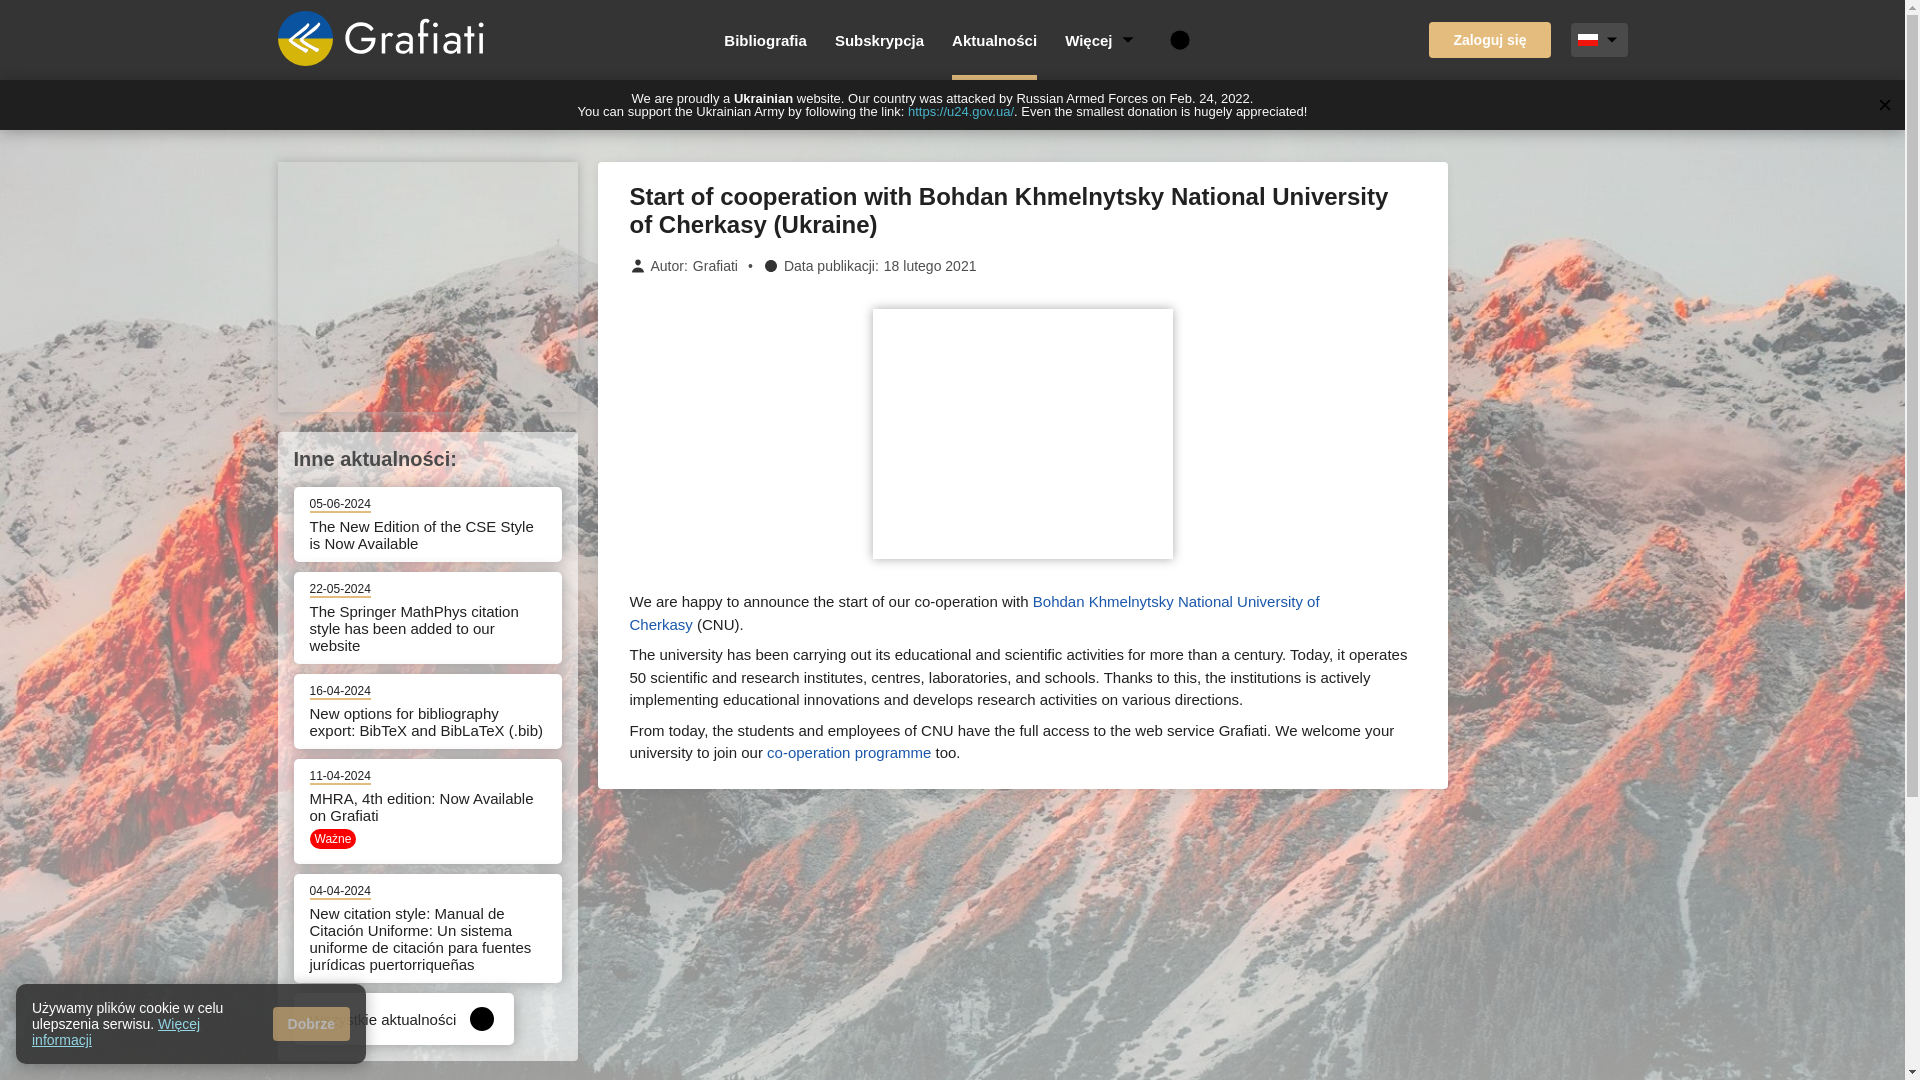  I want to click on Grafiati, so click(715, 266).